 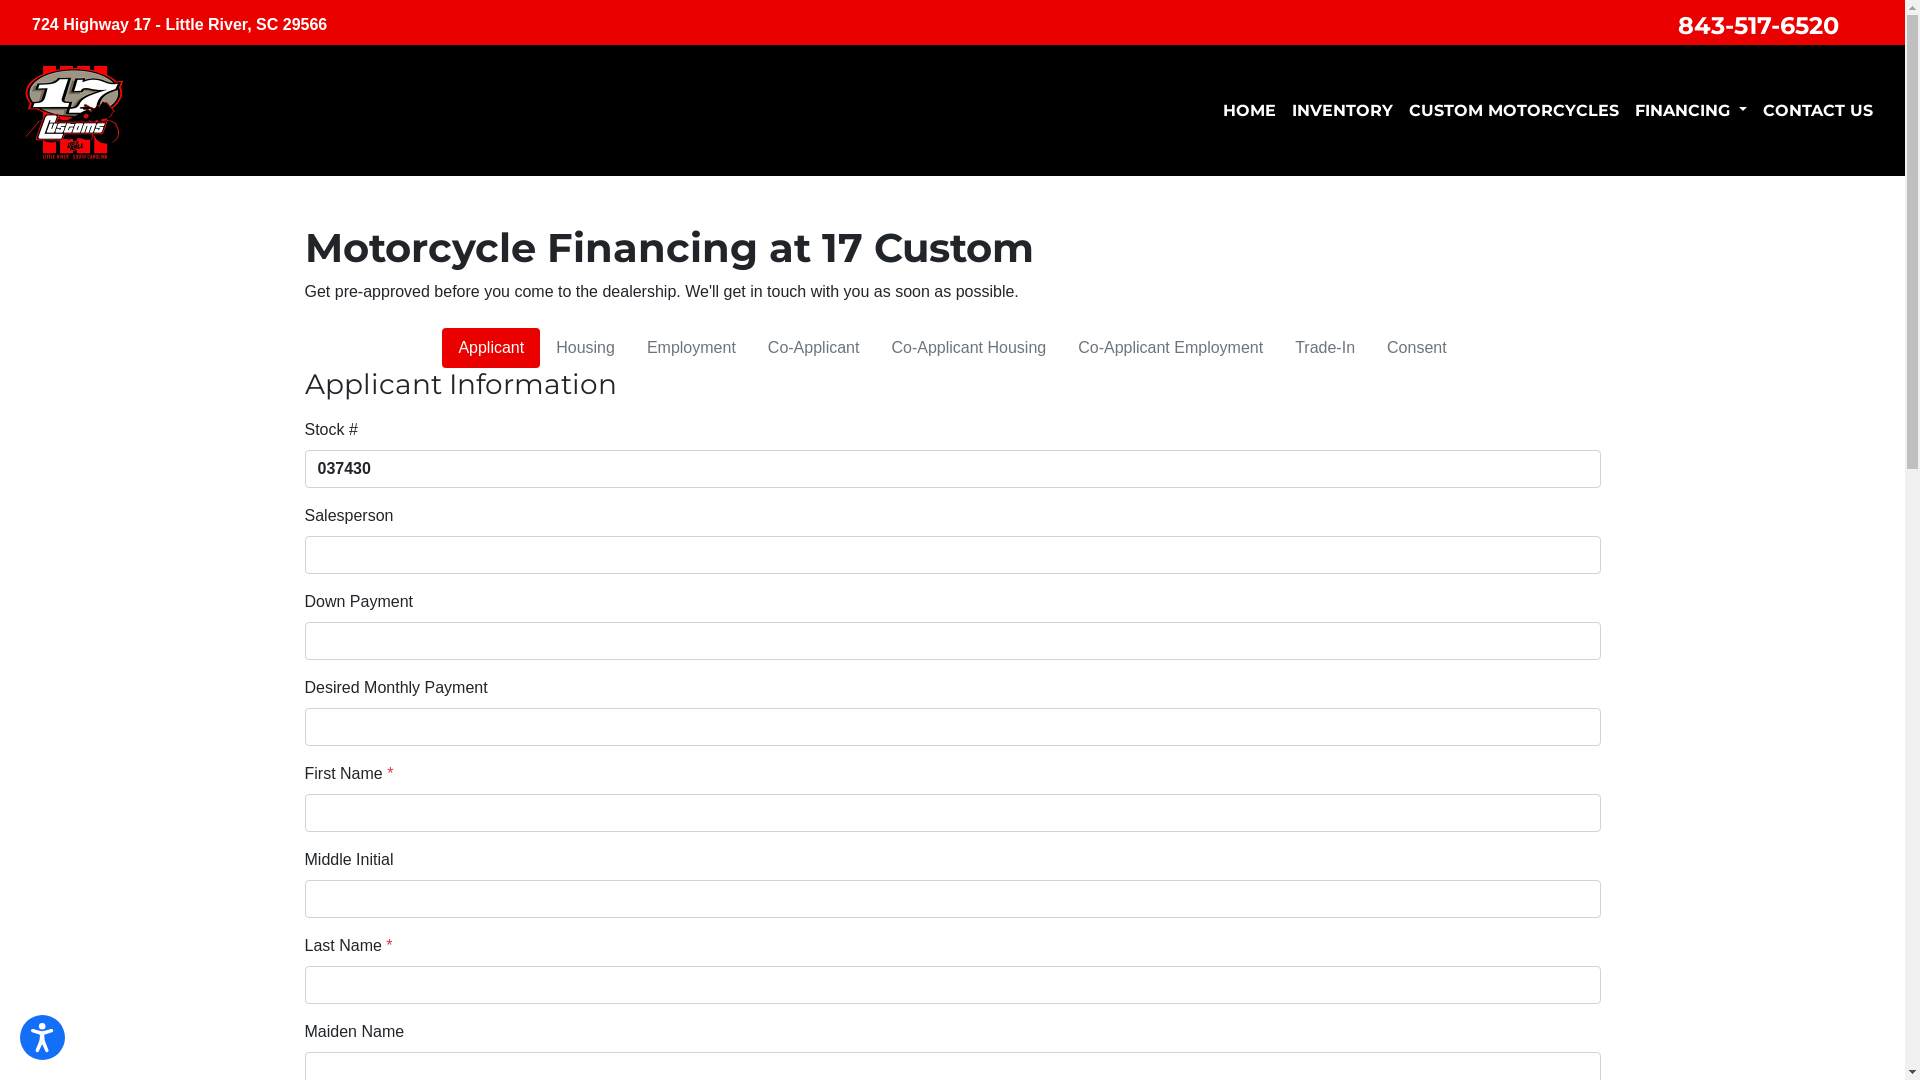 I want to click on Employment, so click(x=692, y=348).